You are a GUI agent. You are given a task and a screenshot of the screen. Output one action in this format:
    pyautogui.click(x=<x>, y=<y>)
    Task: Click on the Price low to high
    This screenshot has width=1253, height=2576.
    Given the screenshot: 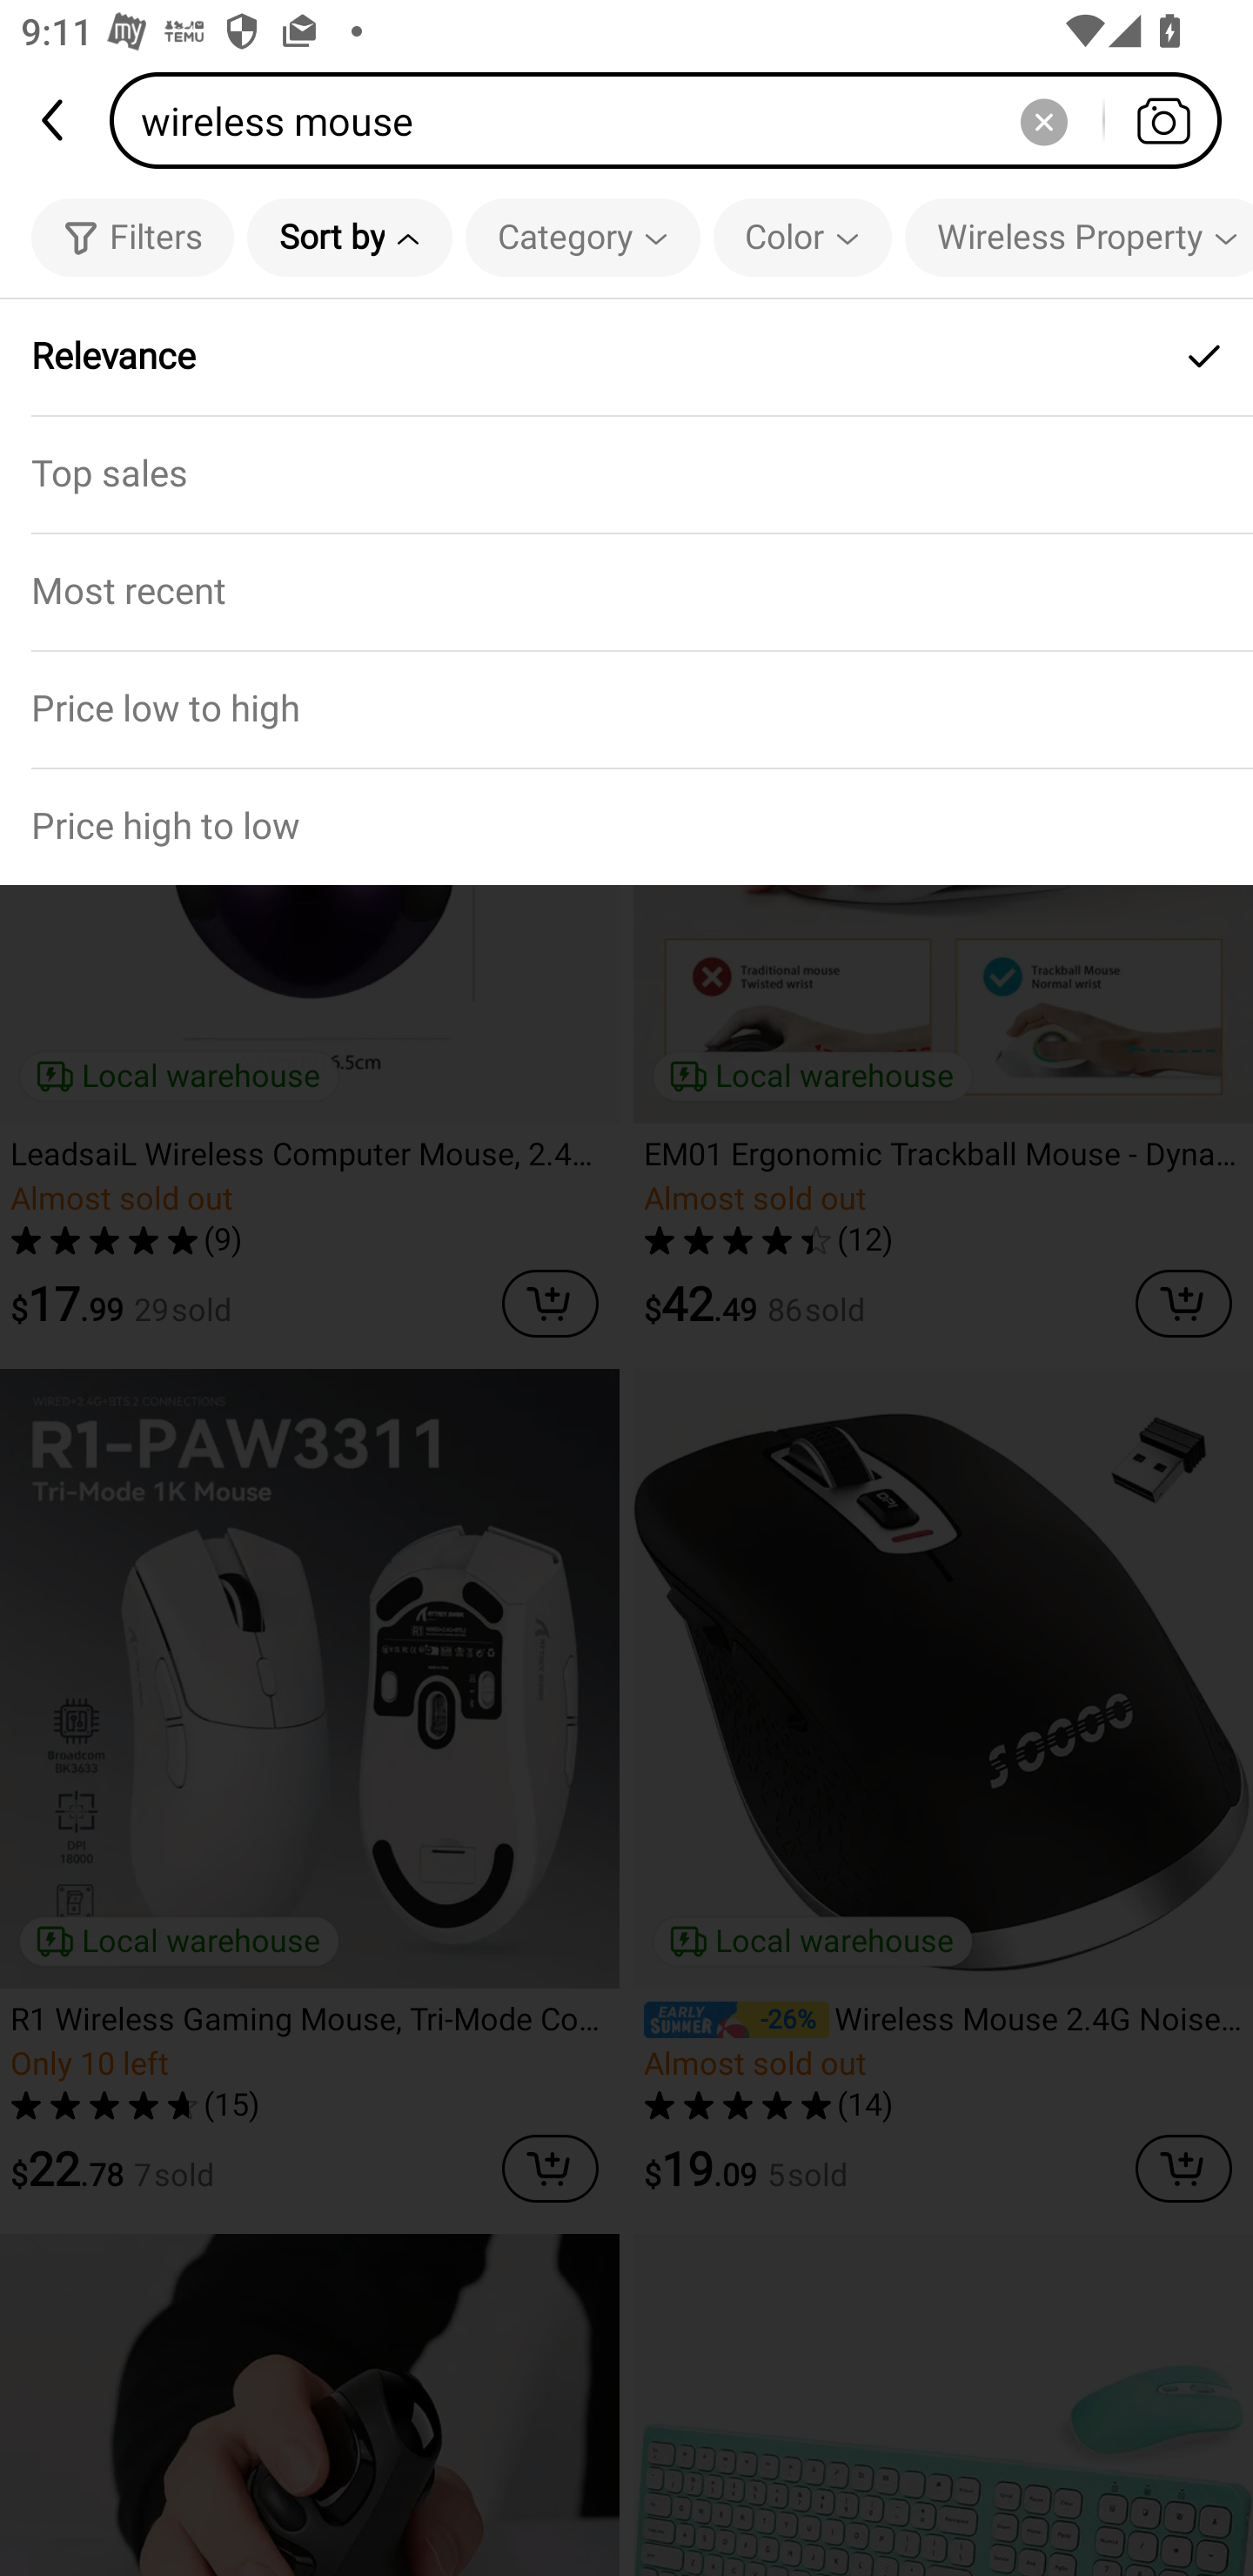 What is the action you would take?
    pyautogui.click(x=626, y=708)
    